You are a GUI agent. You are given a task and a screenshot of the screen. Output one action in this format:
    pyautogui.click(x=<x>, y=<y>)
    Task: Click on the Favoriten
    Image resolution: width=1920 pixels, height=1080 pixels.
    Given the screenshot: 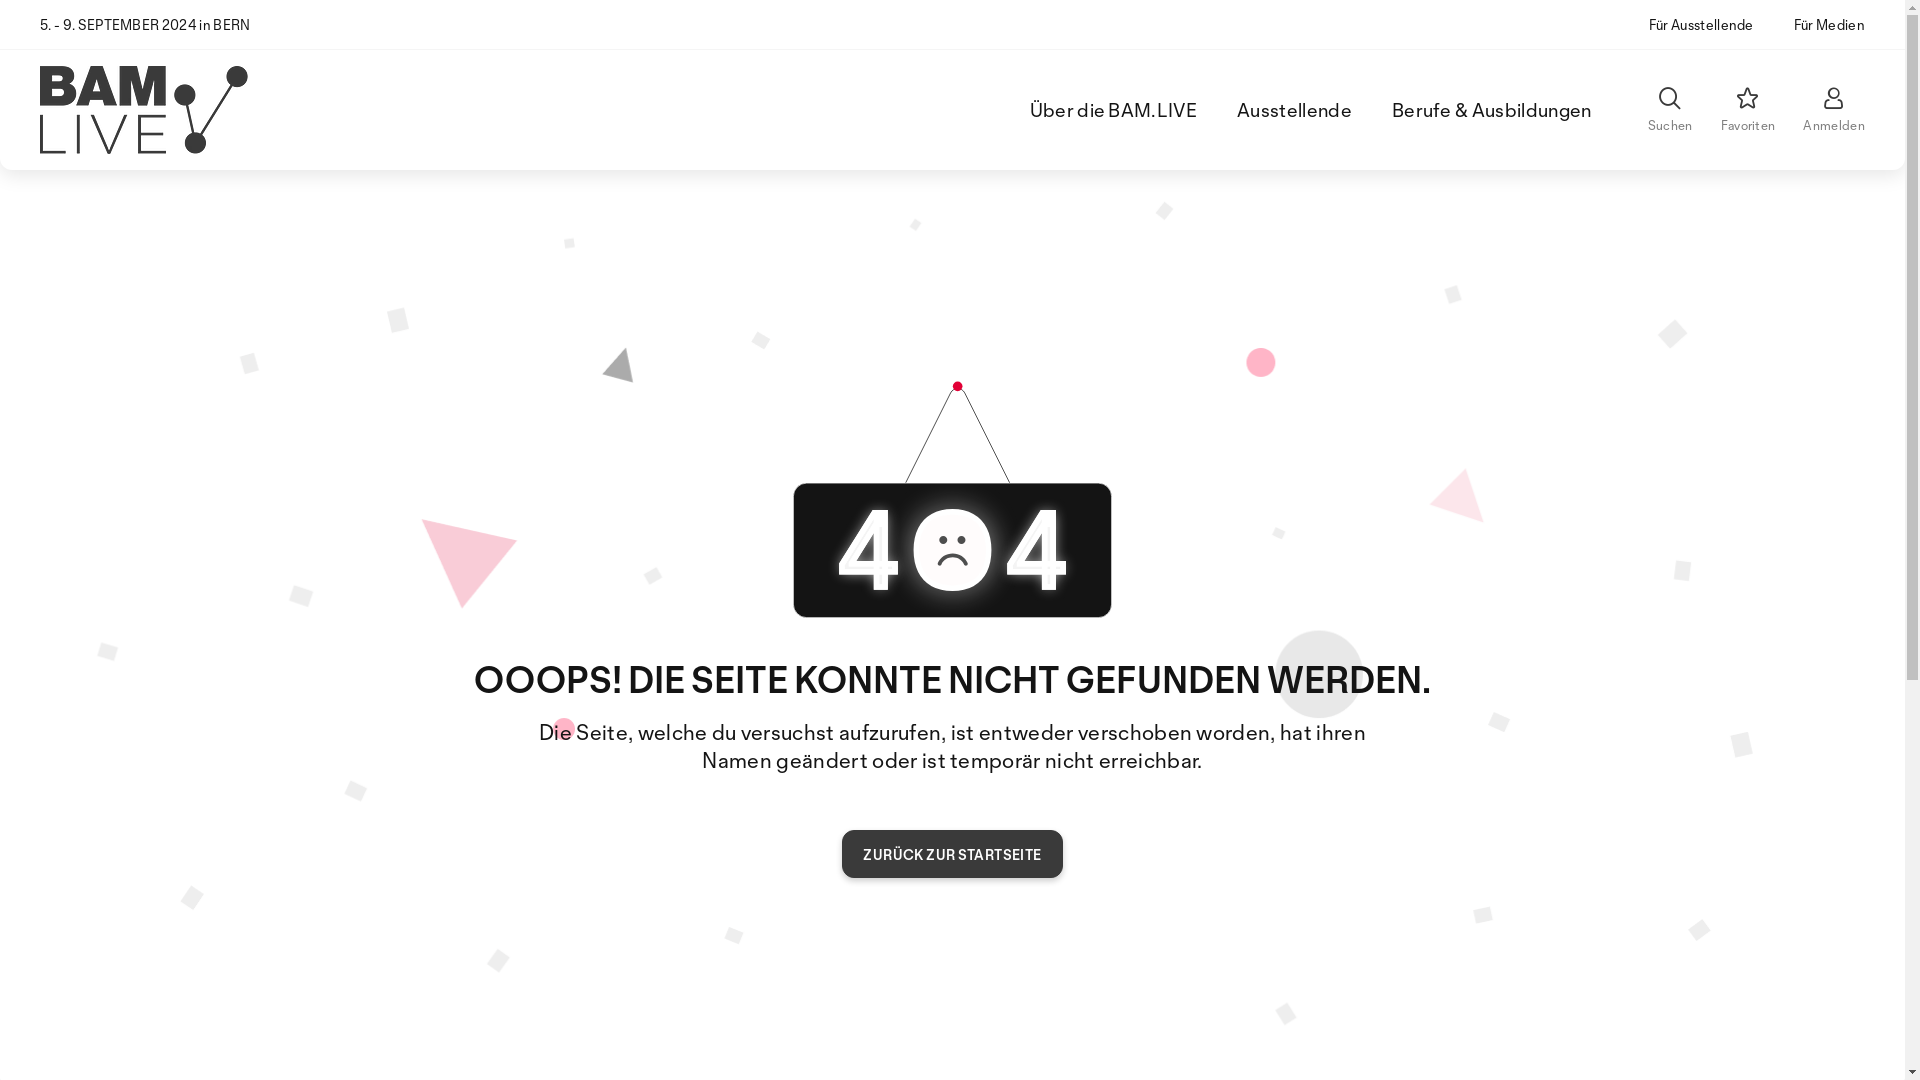 What is the action you would take?
    pyautogui.click(x=1748, y=110)
    